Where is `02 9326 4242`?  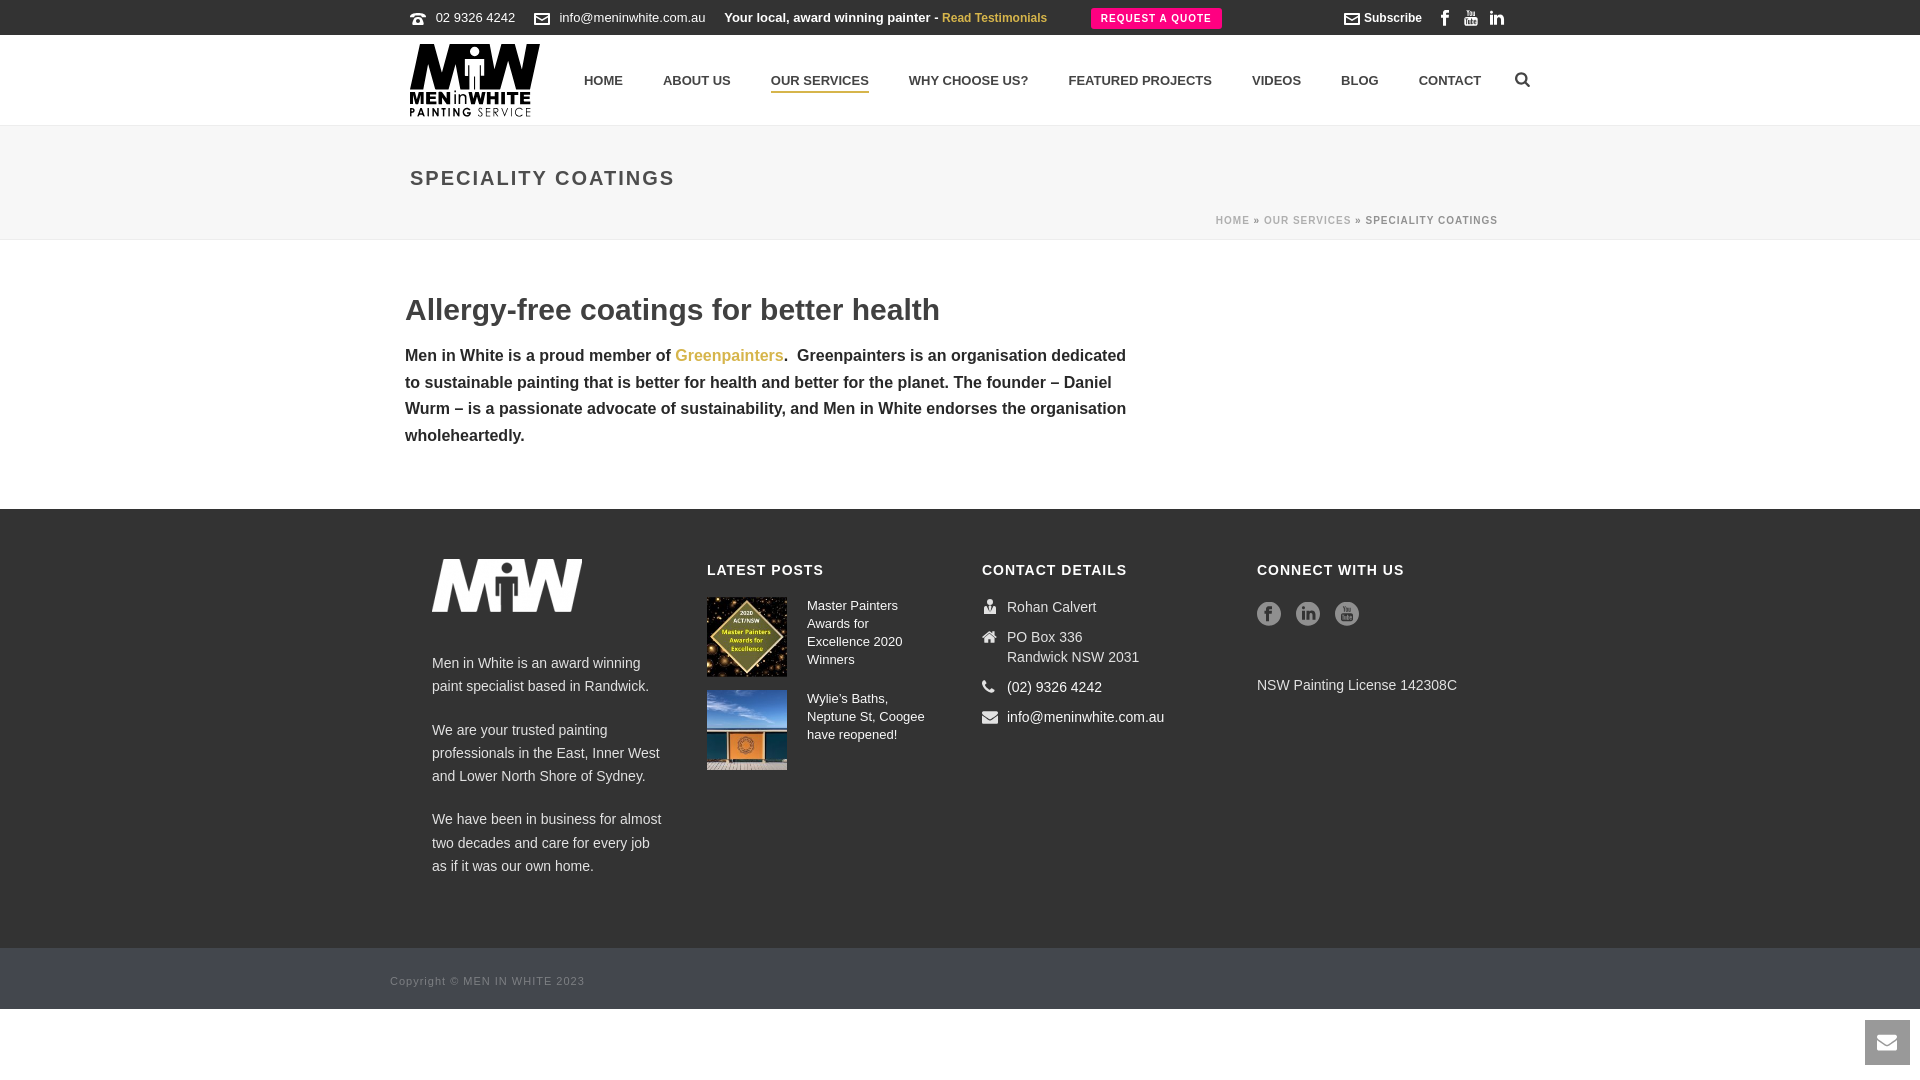
02 9326 4242 is located at coordinates (476, 18).